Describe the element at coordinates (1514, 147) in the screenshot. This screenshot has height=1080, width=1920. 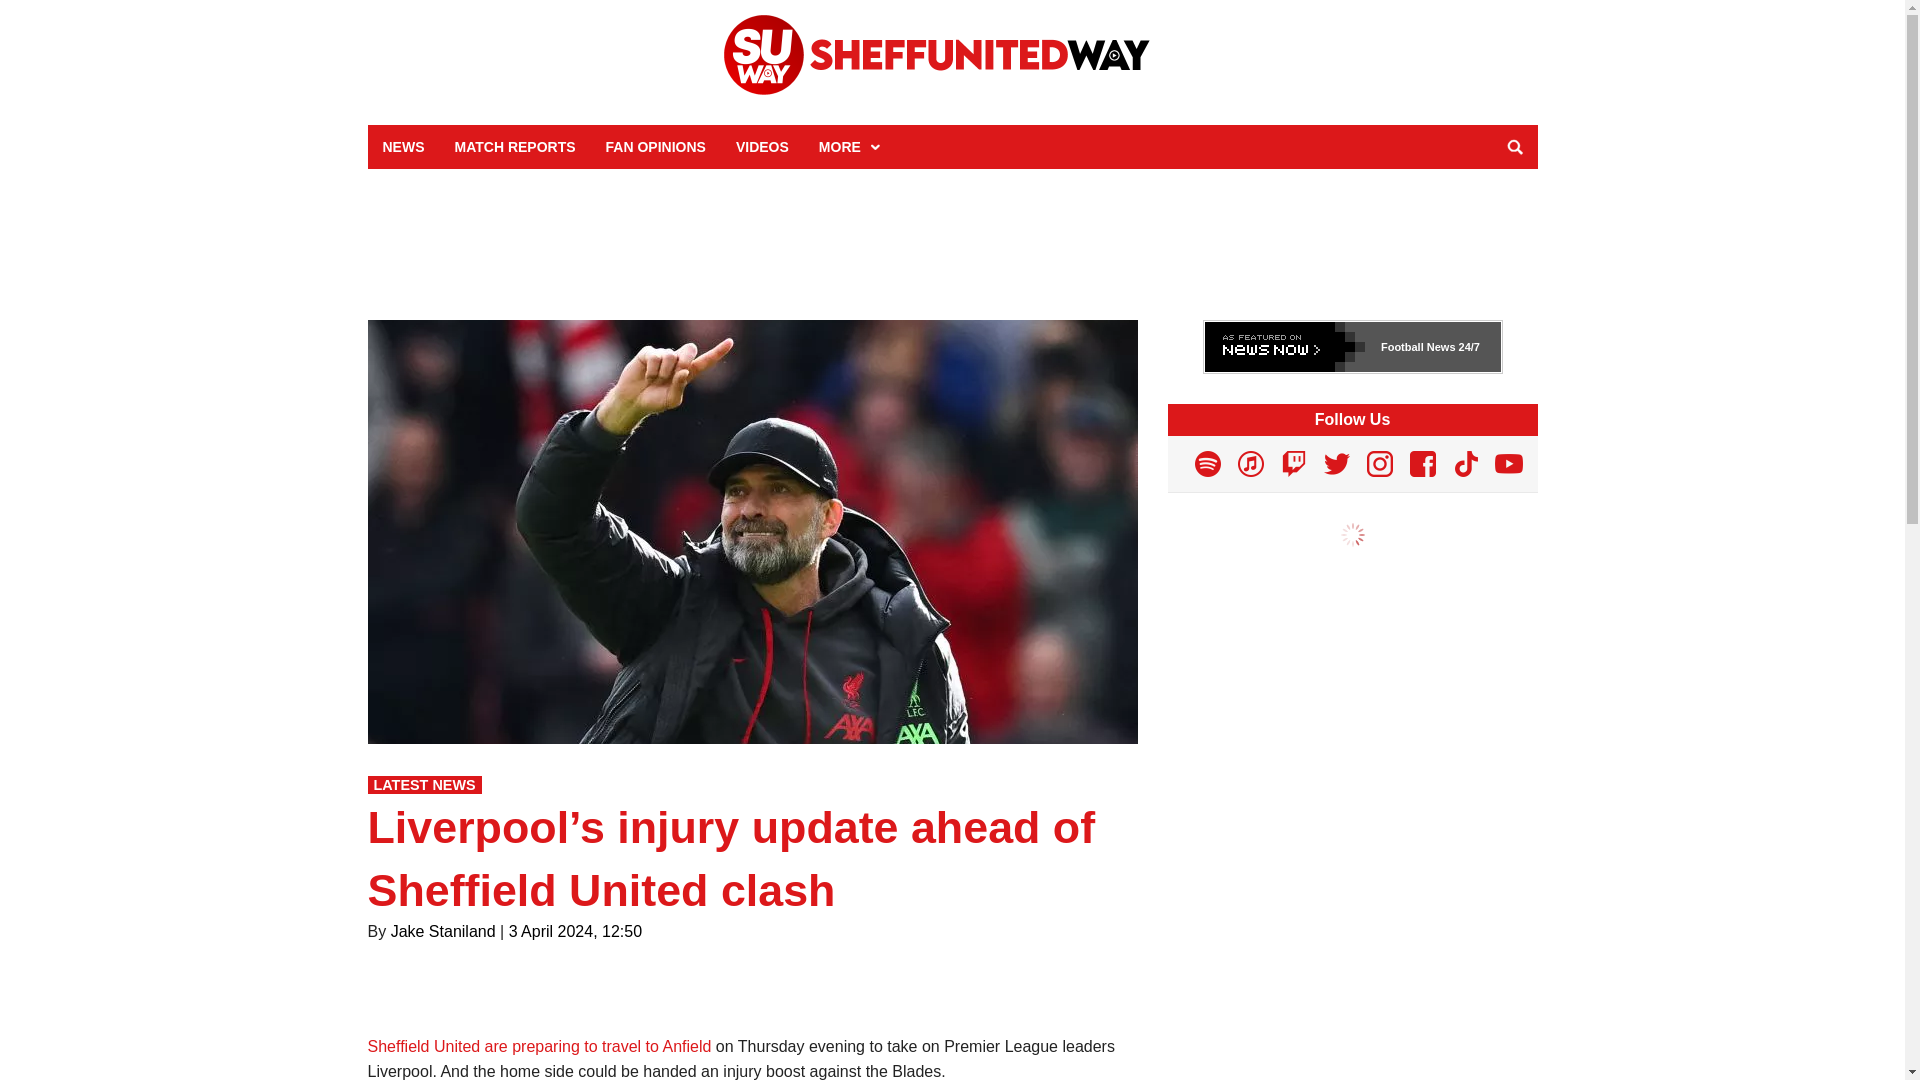
I see `Search` at that location.